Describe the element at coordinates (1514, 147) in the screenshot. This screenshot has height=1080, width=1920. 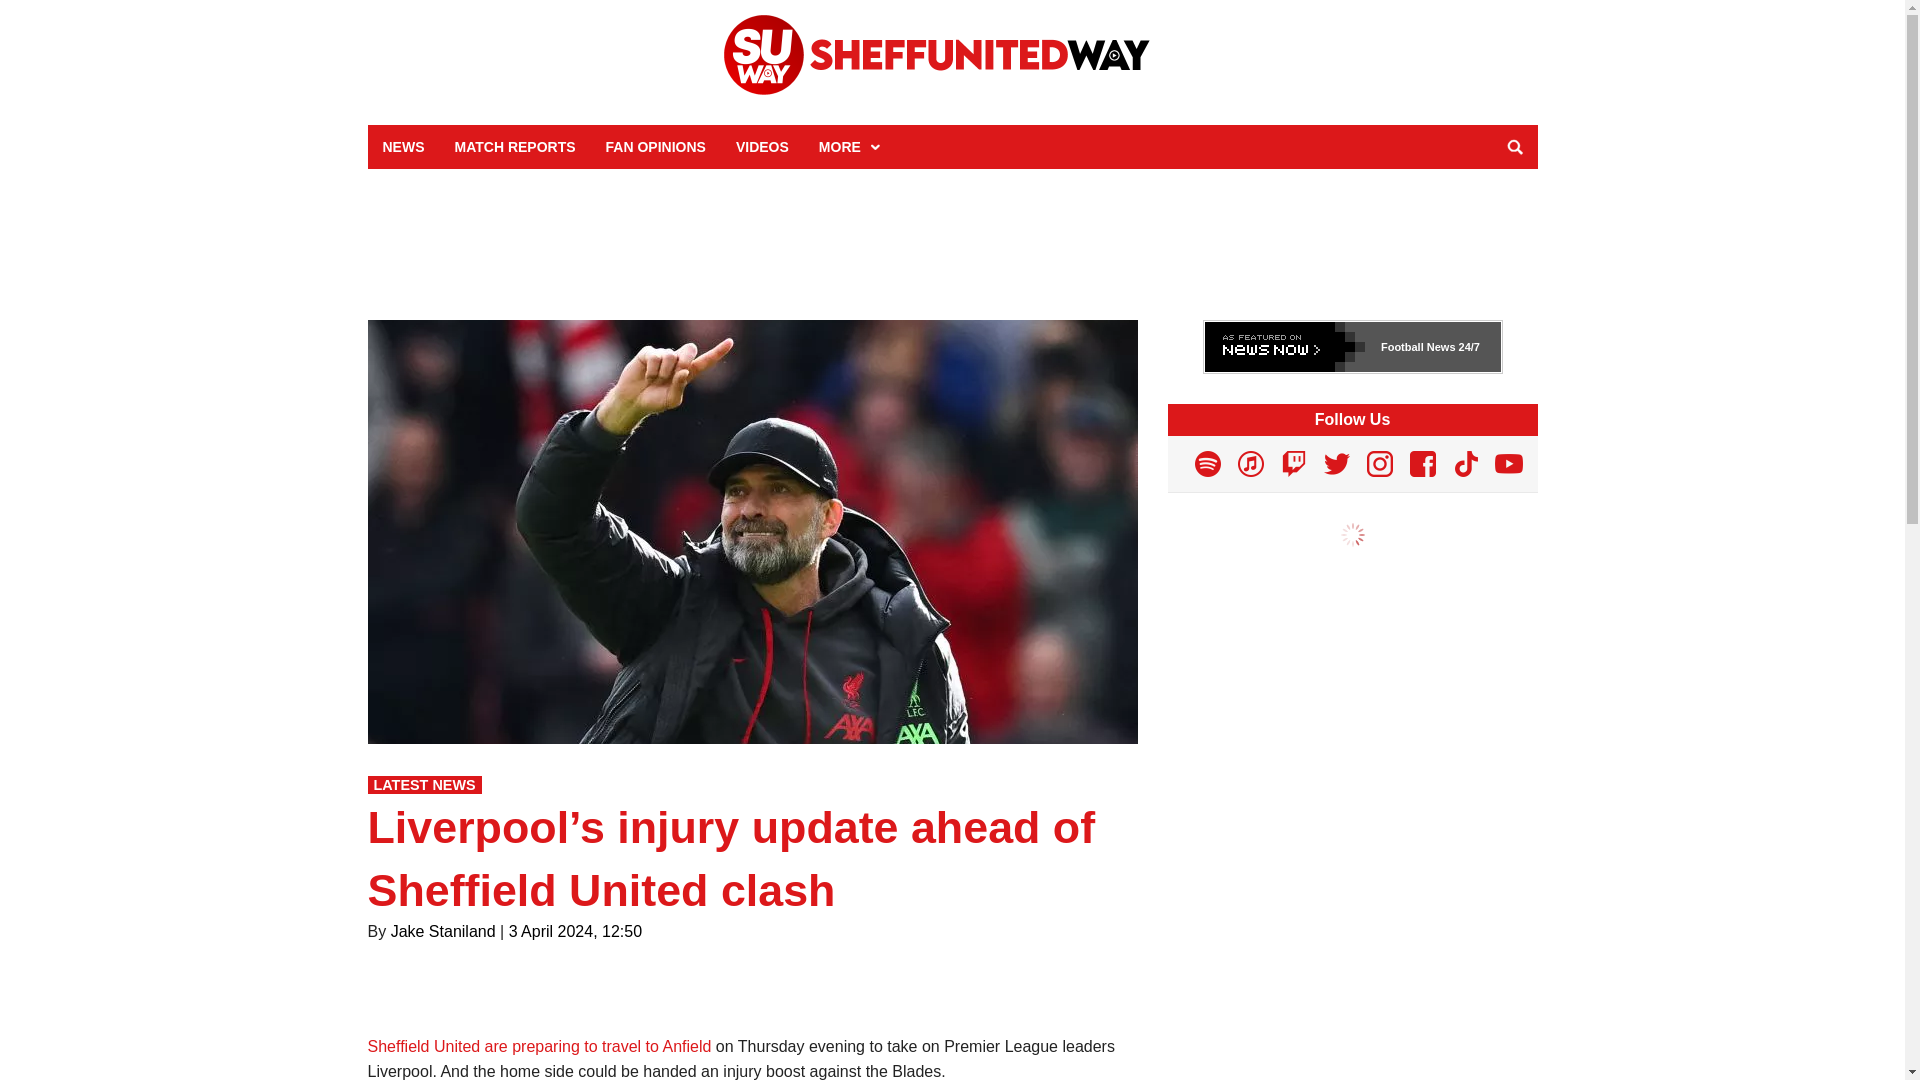
I see `Search` at that location.